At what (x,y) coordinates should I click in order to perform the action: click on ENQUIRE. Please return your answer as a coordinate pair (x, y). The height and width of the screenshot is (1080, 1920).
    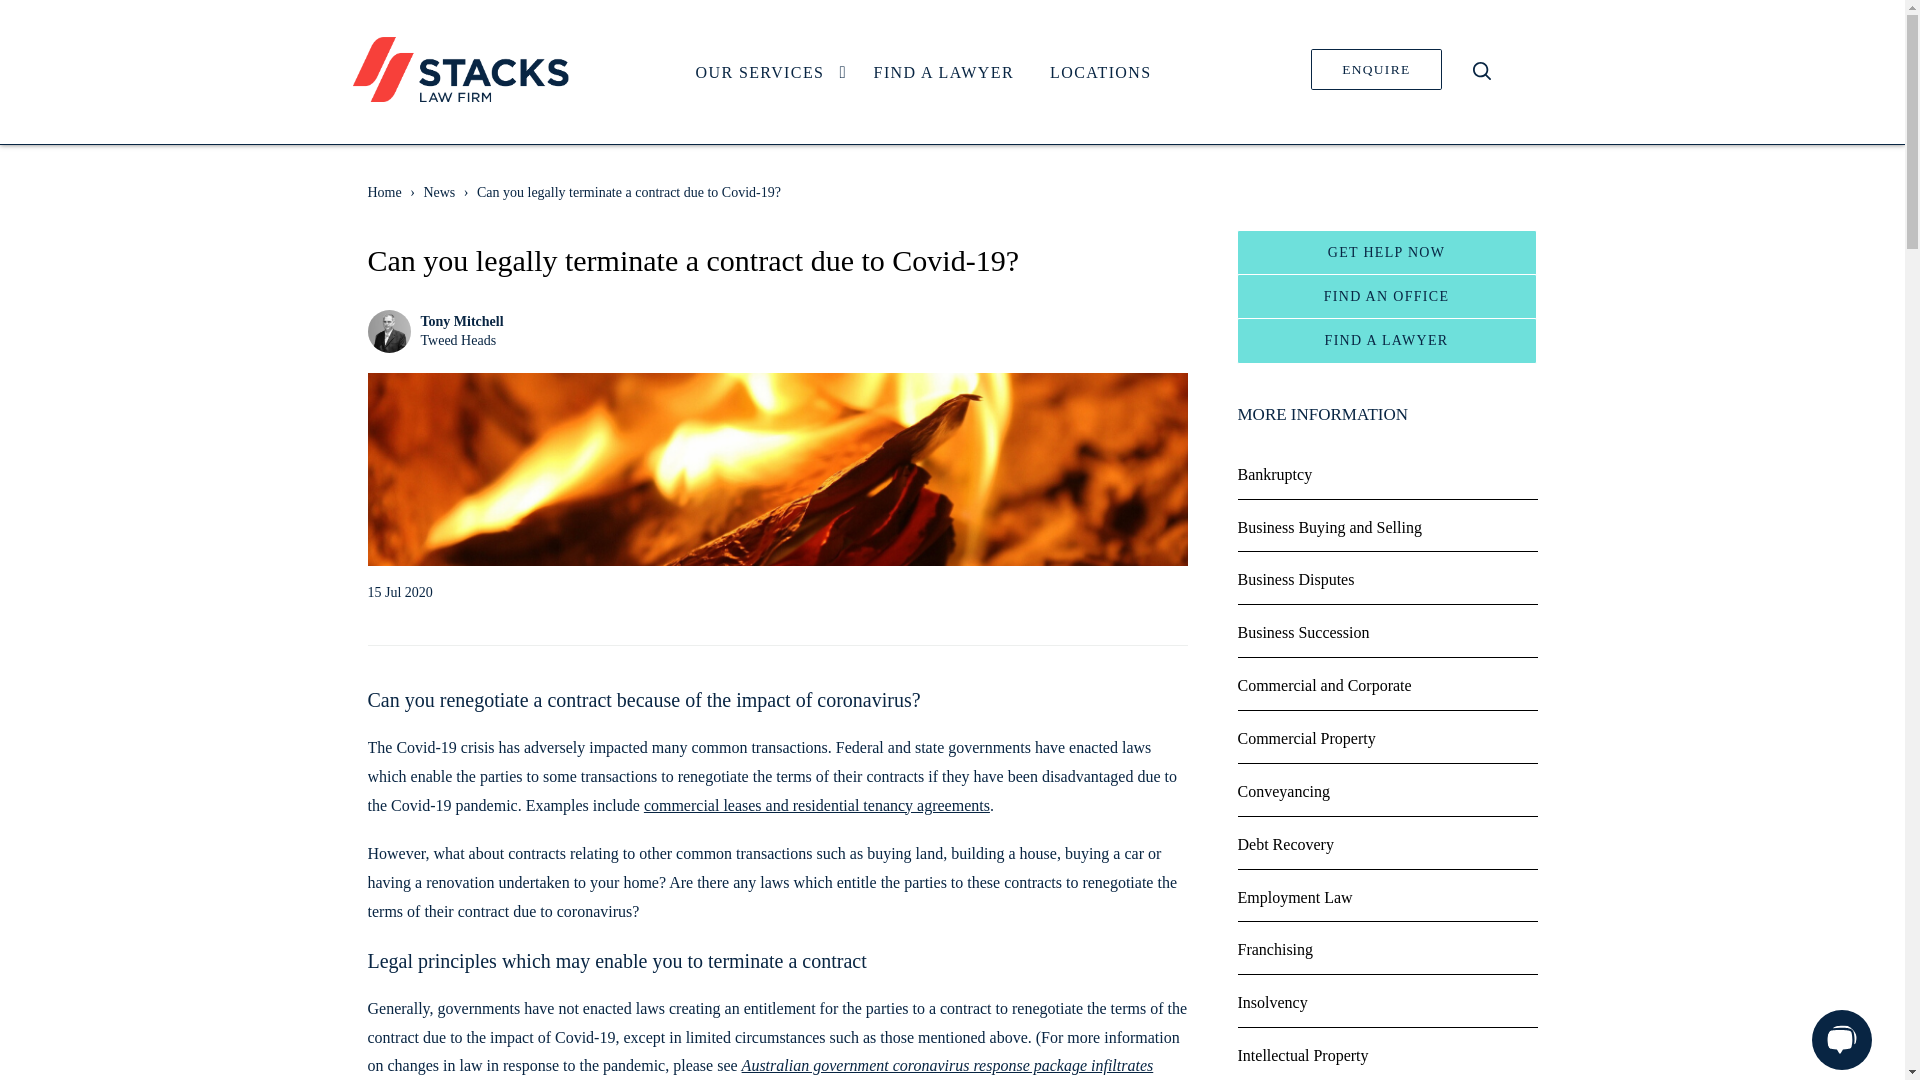
    Looking at the image, I should click on (1376, 69).